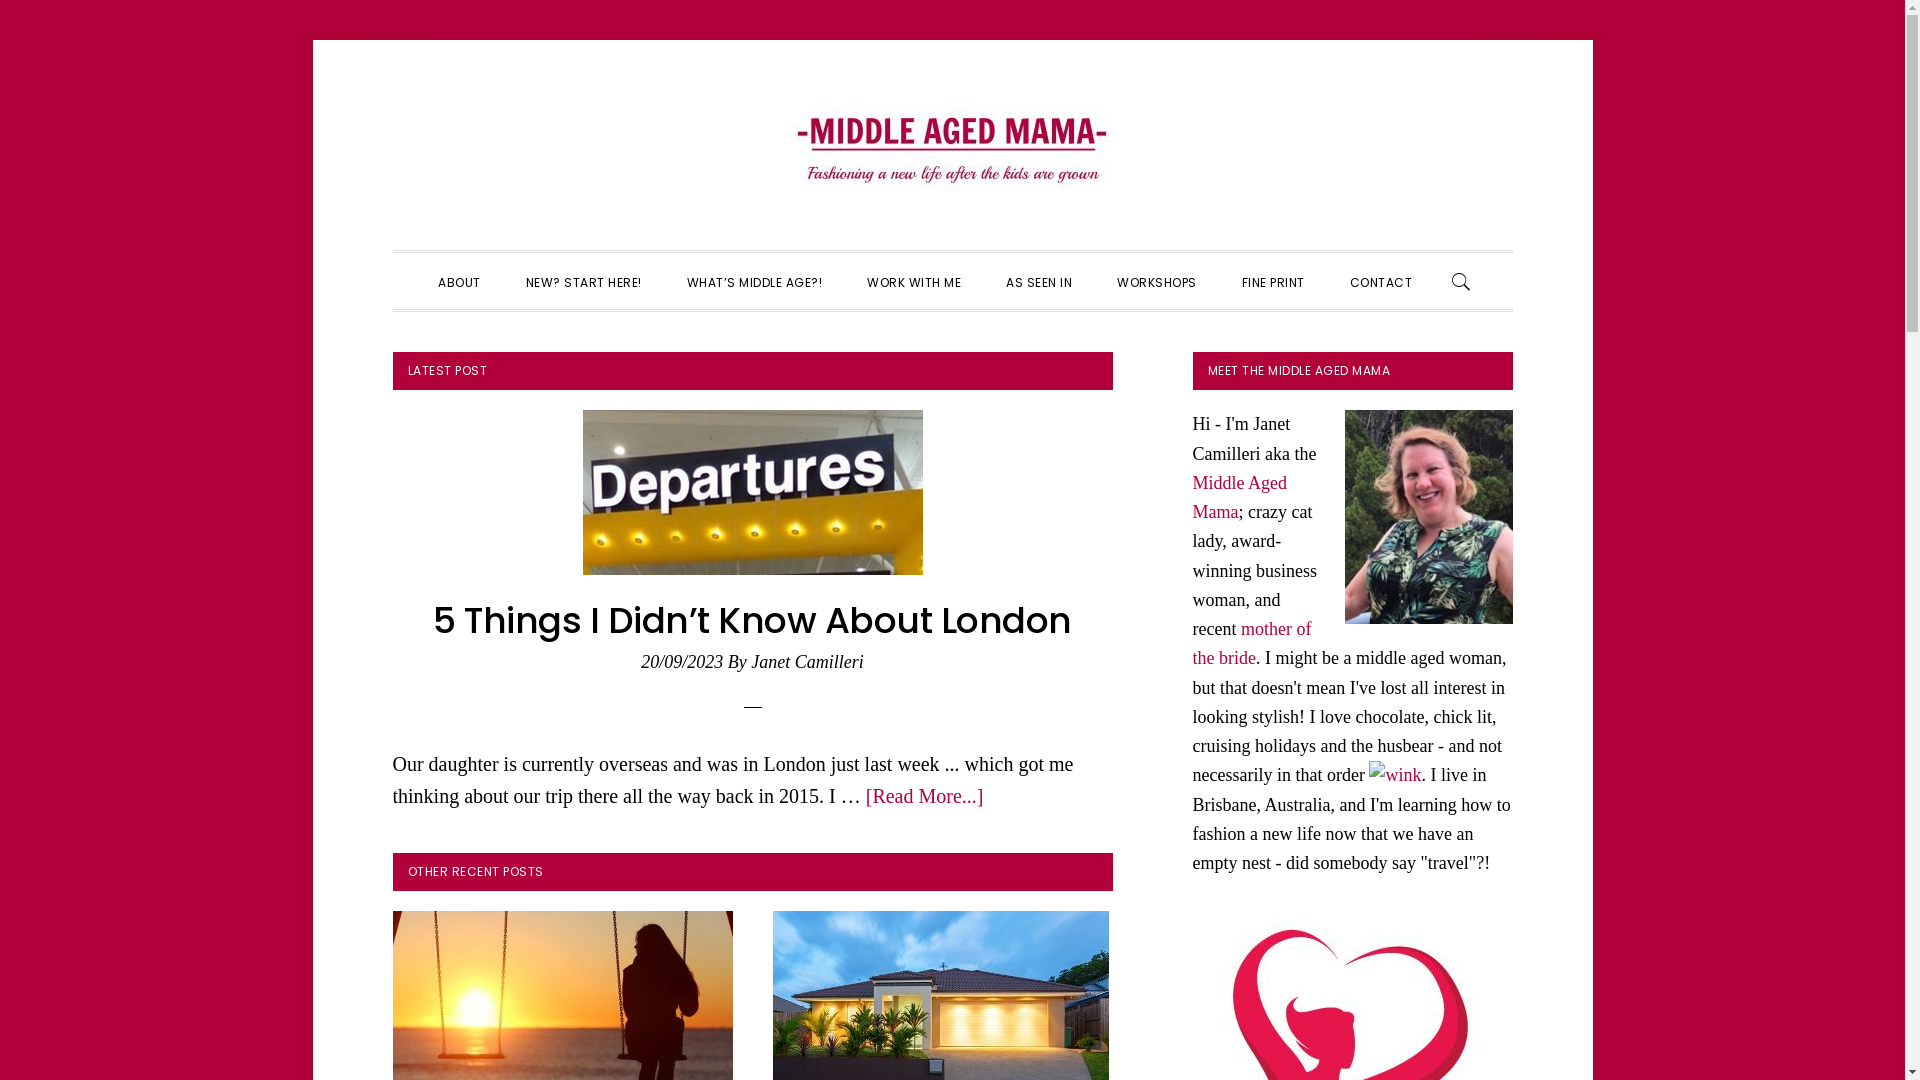 This screenshot has width=1920, height=1080. What do you see at coordinates (807, 662) in the screenshot?
I see `Janet Camilleri` at bounding box center [807, 662].